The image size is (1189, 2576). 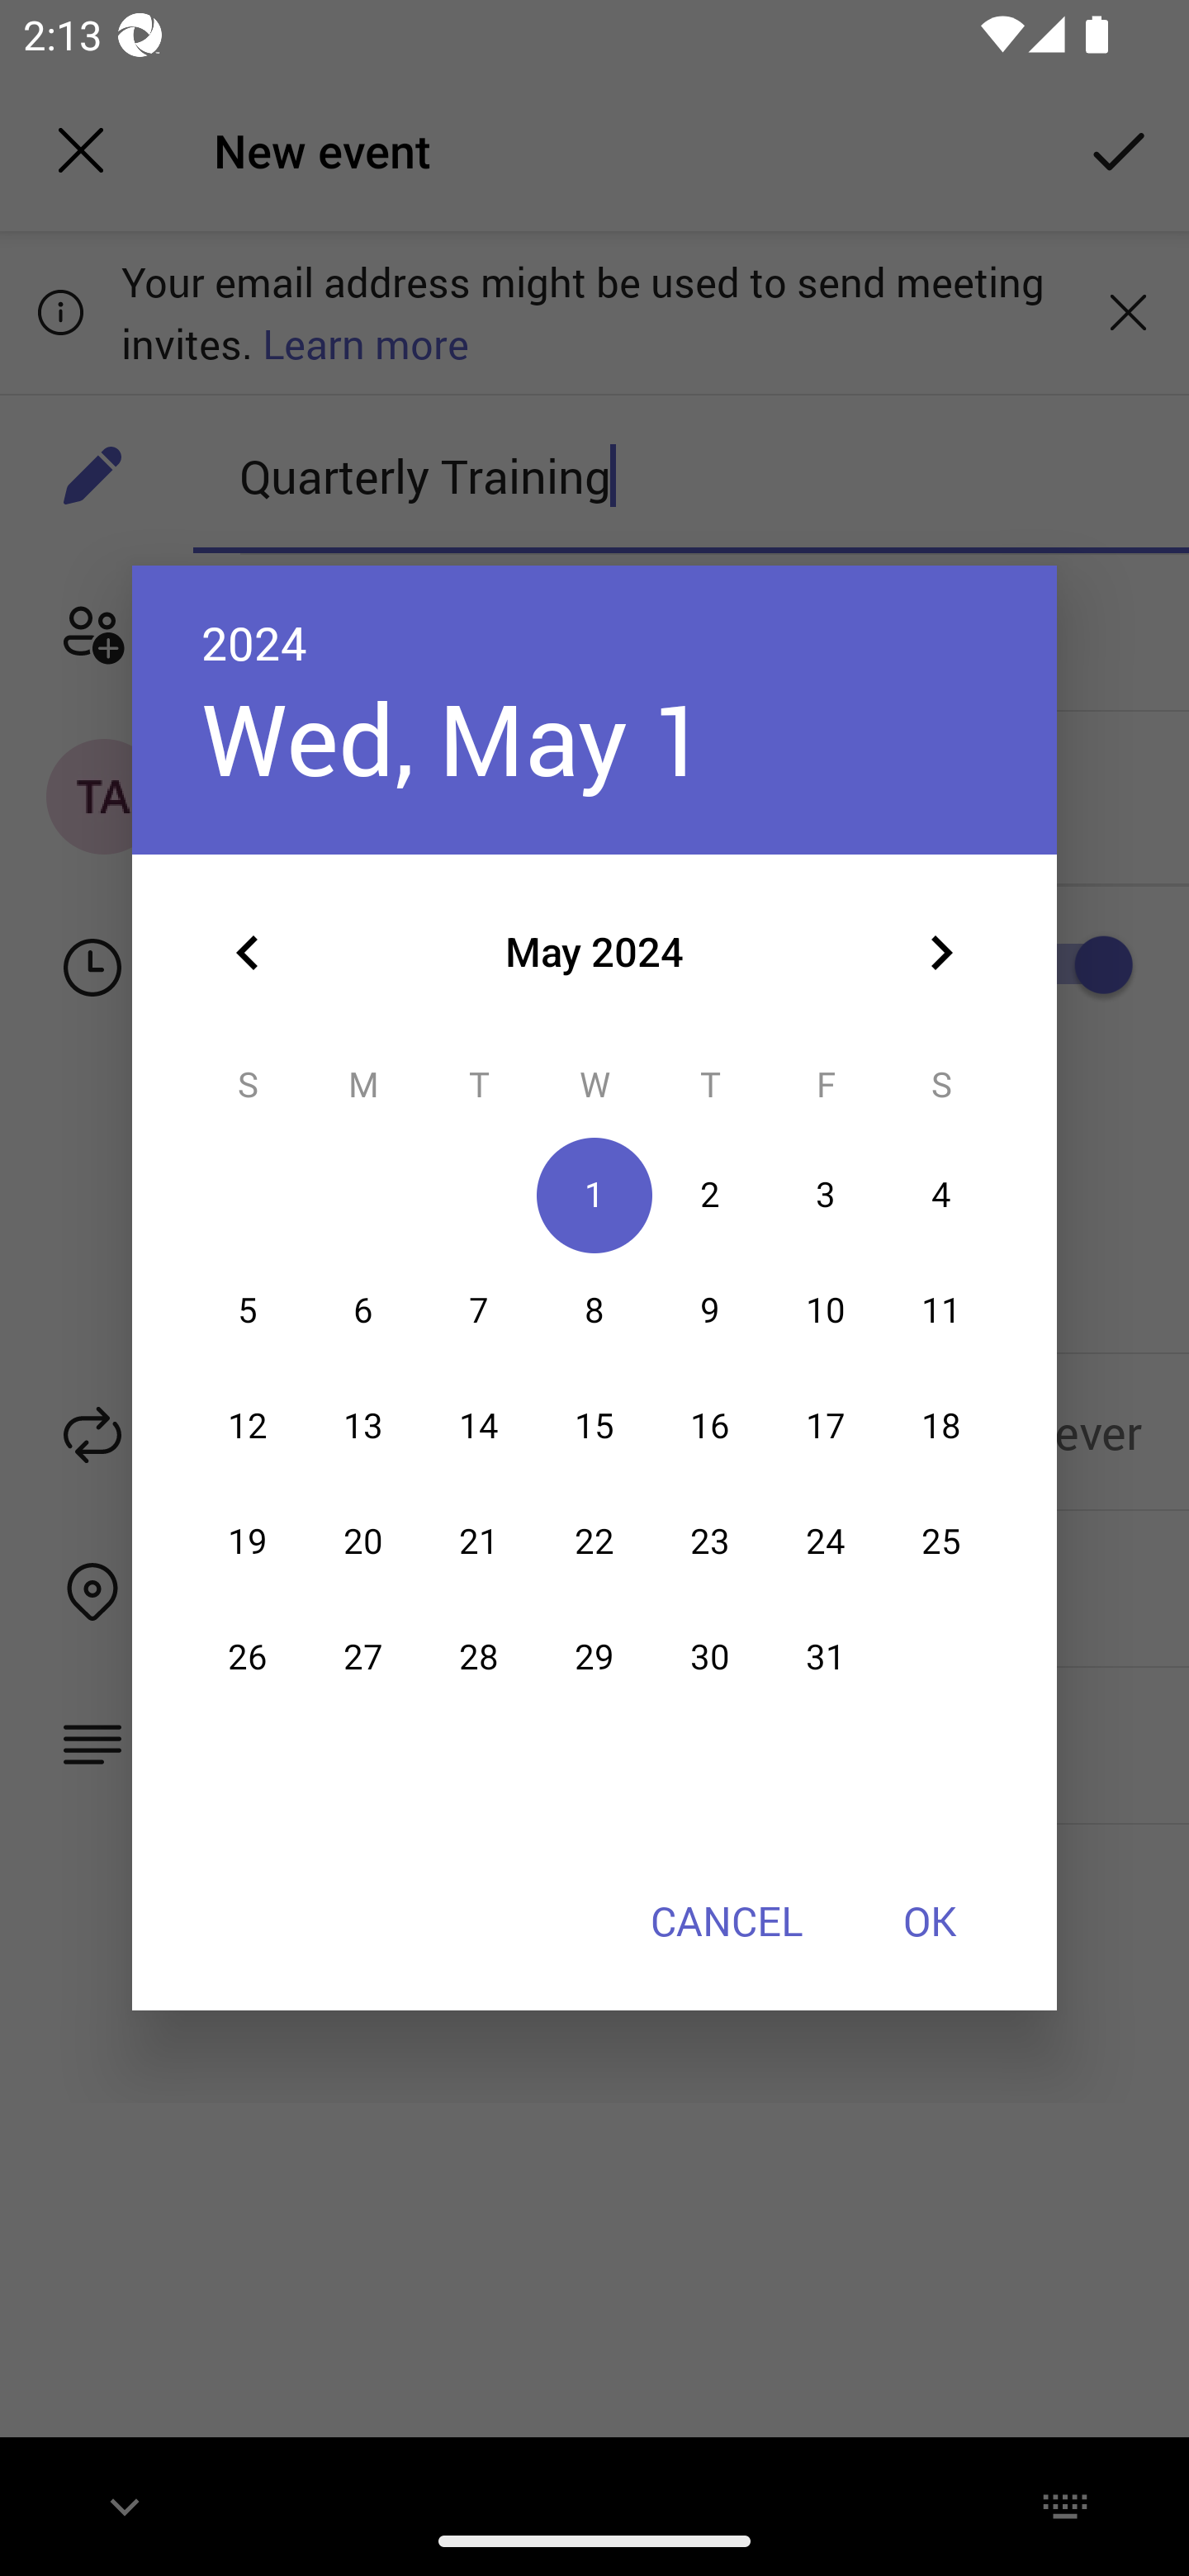 I want to click on Wed, May 1, so click(x=454, y=738).